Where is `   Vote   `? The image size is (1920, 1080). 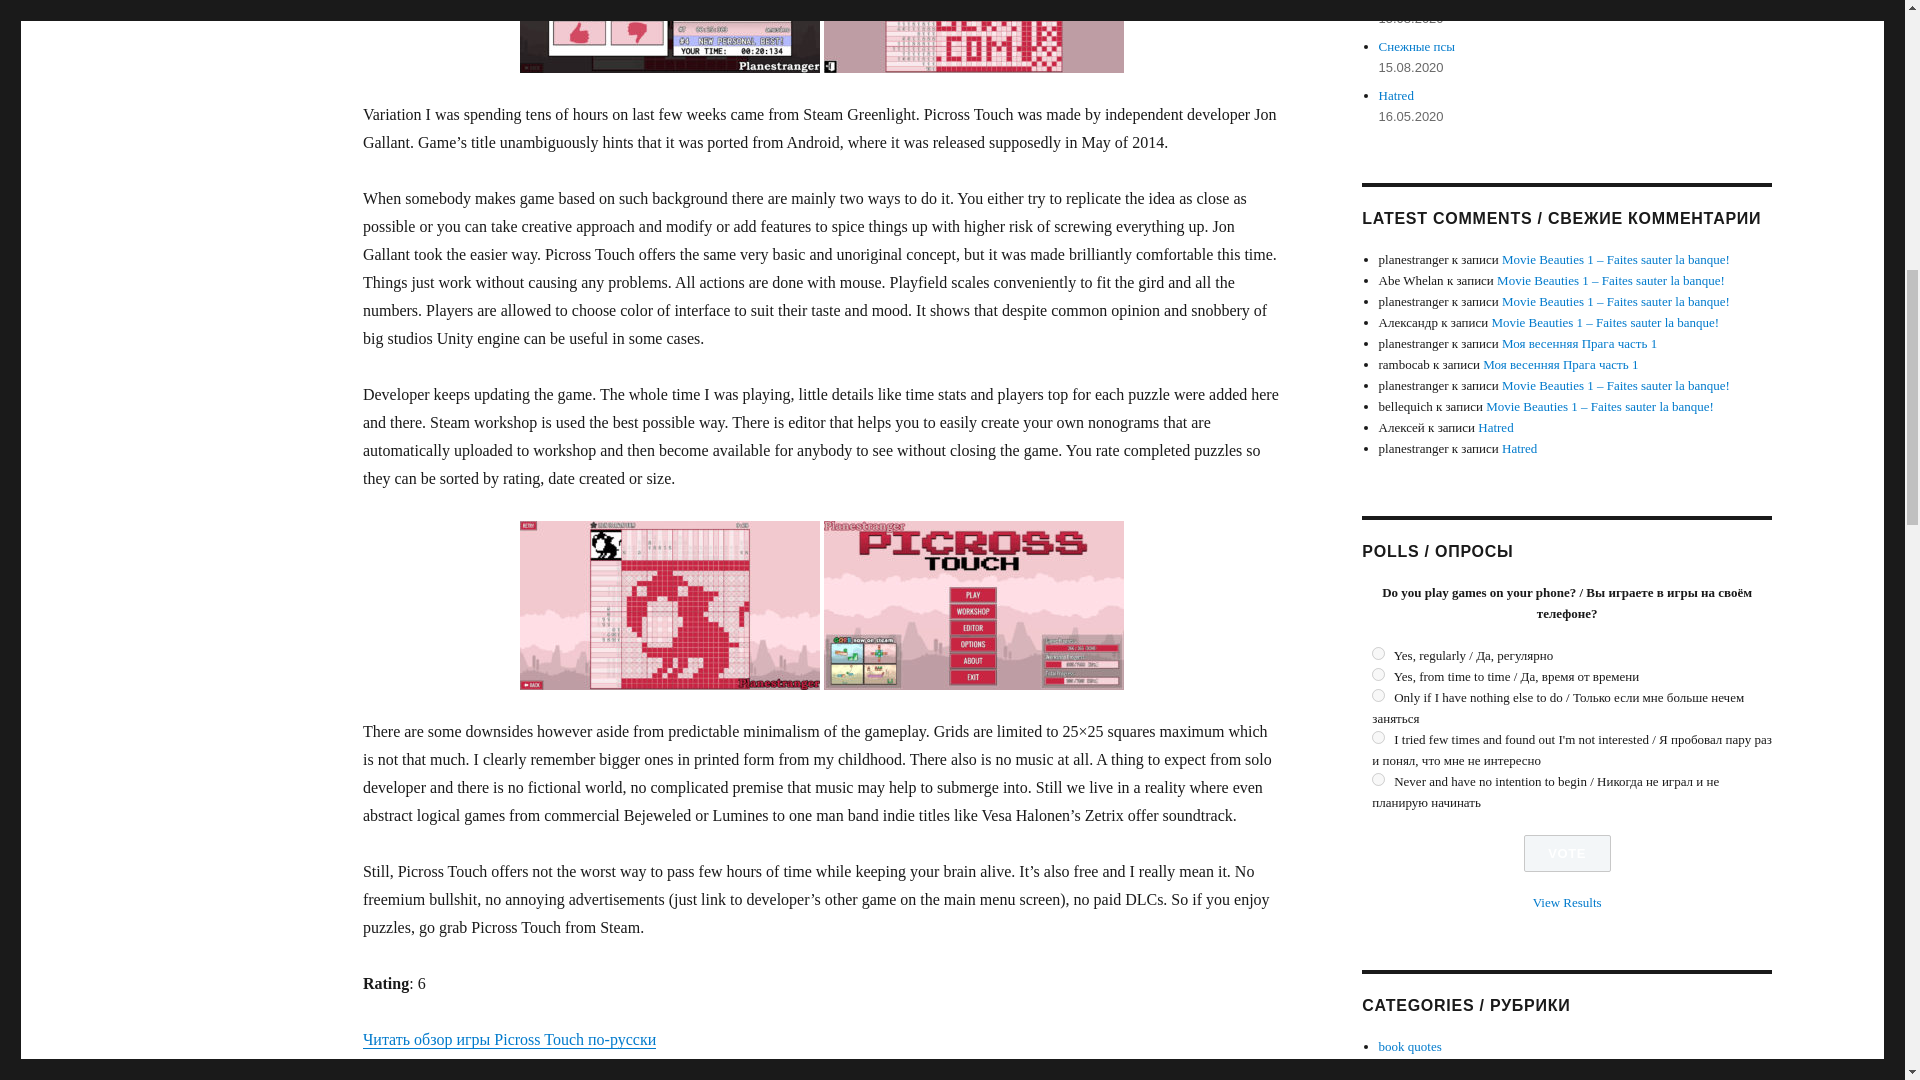    Vote    is located at coordinates (1567, 852).